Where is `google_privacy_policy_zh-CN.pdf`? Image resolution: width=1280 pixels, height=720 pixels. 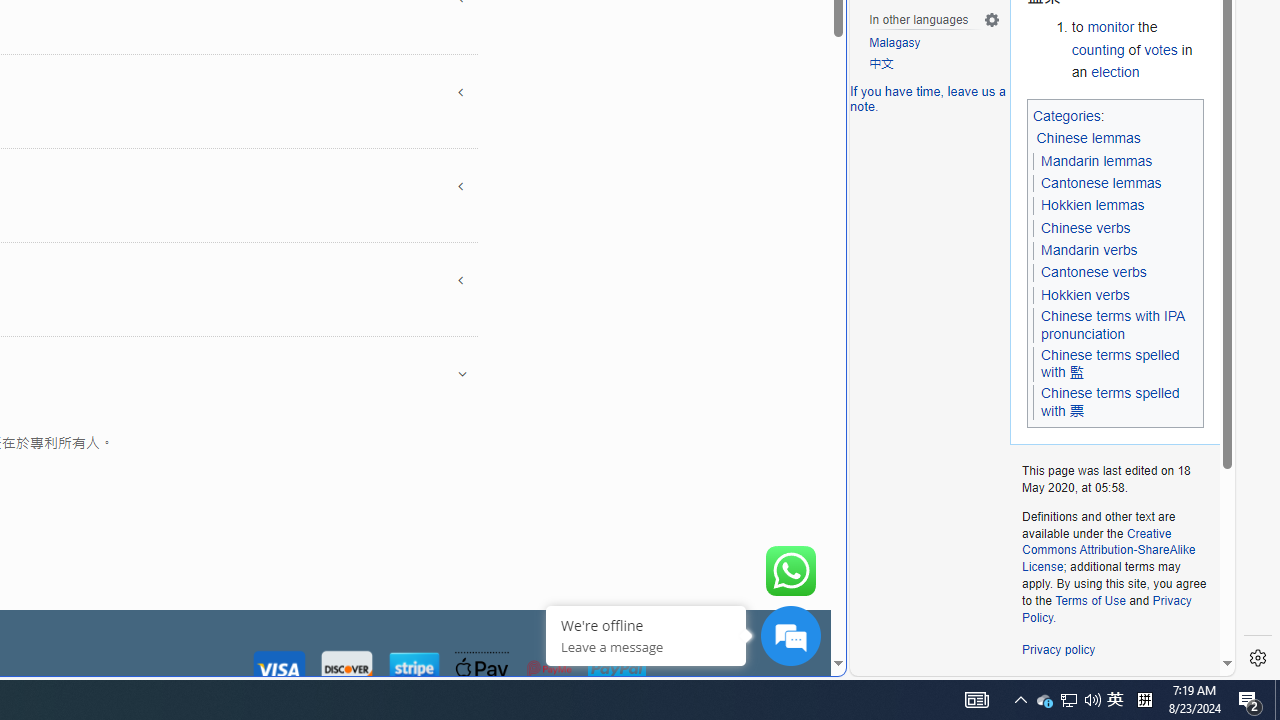 google_privacy_policy_zh-CN.pdf is located at coordinates (687, 482).